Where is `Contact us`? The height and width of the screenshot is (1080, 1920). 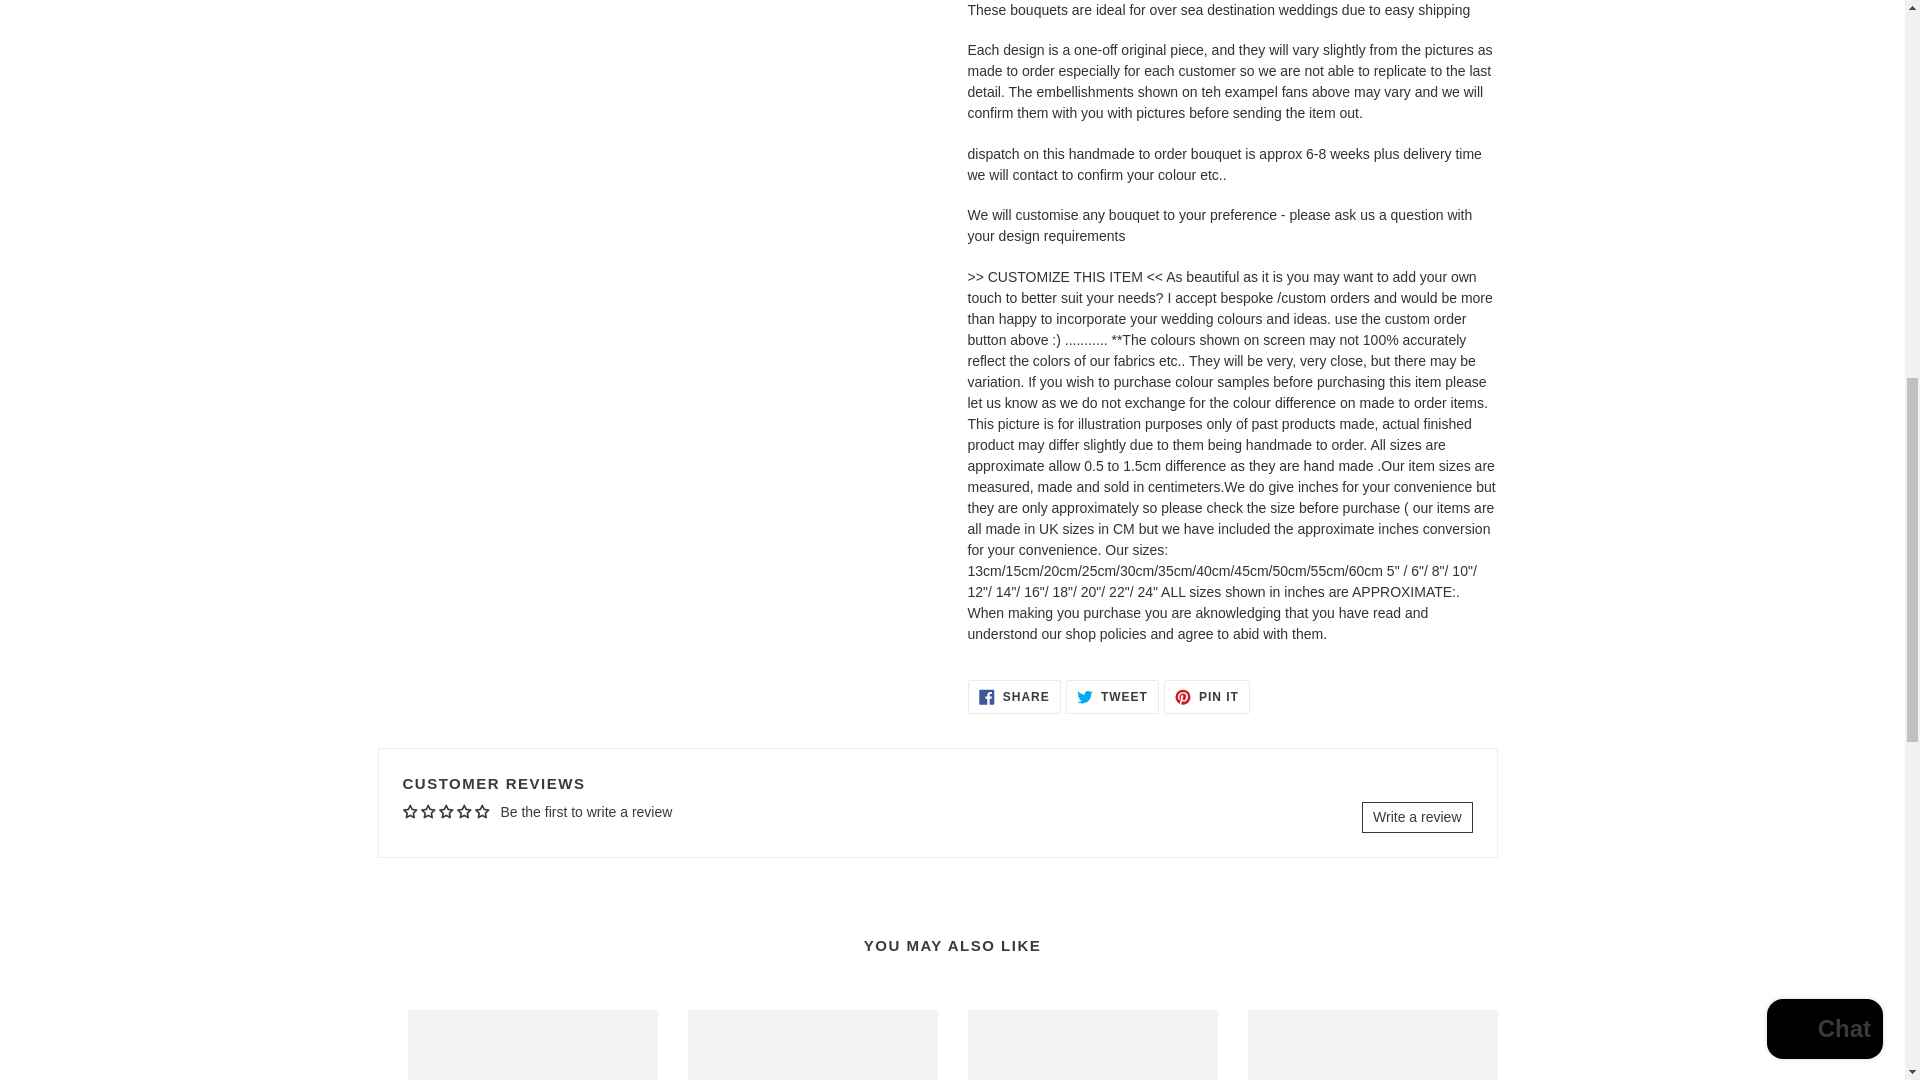
Contact us is located at coordinates (1014, 668).